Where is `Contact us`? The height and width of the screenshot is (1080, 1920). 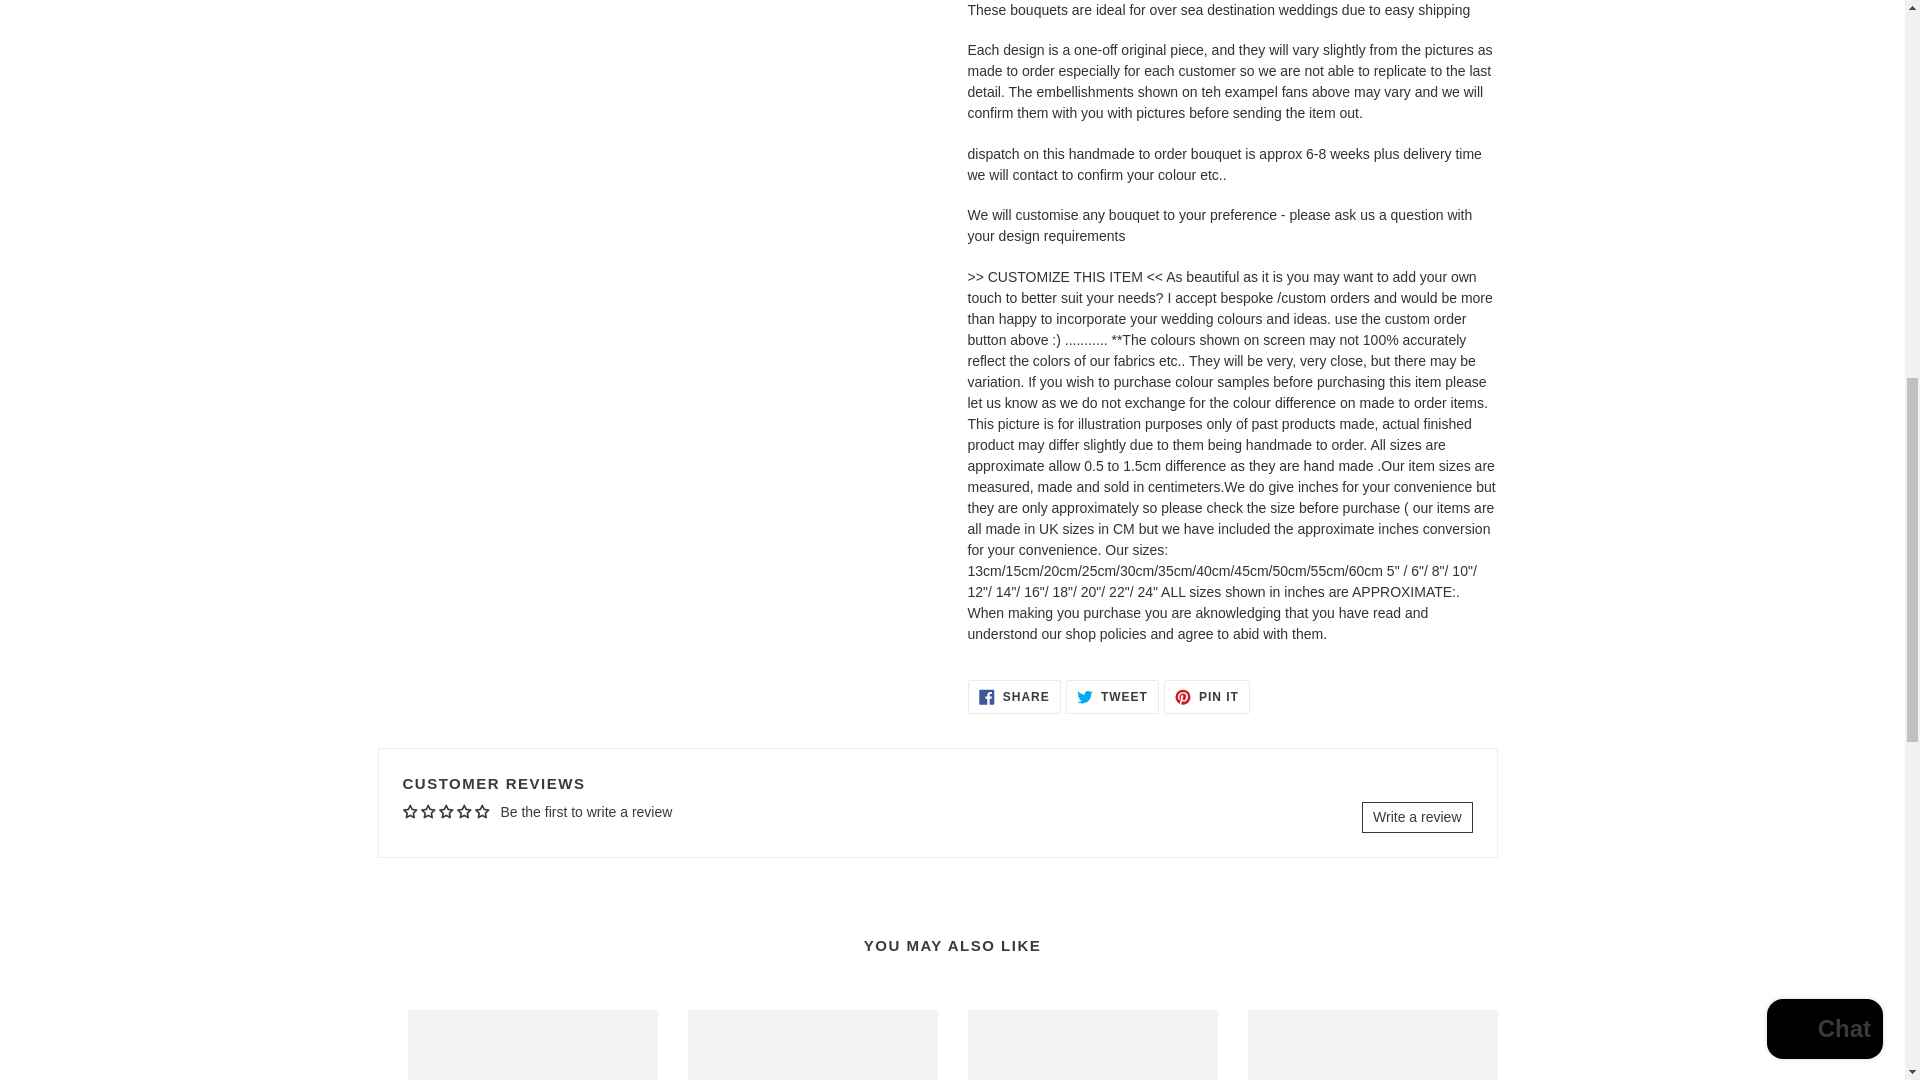
Contact us is located at coordinates (1014, 668).